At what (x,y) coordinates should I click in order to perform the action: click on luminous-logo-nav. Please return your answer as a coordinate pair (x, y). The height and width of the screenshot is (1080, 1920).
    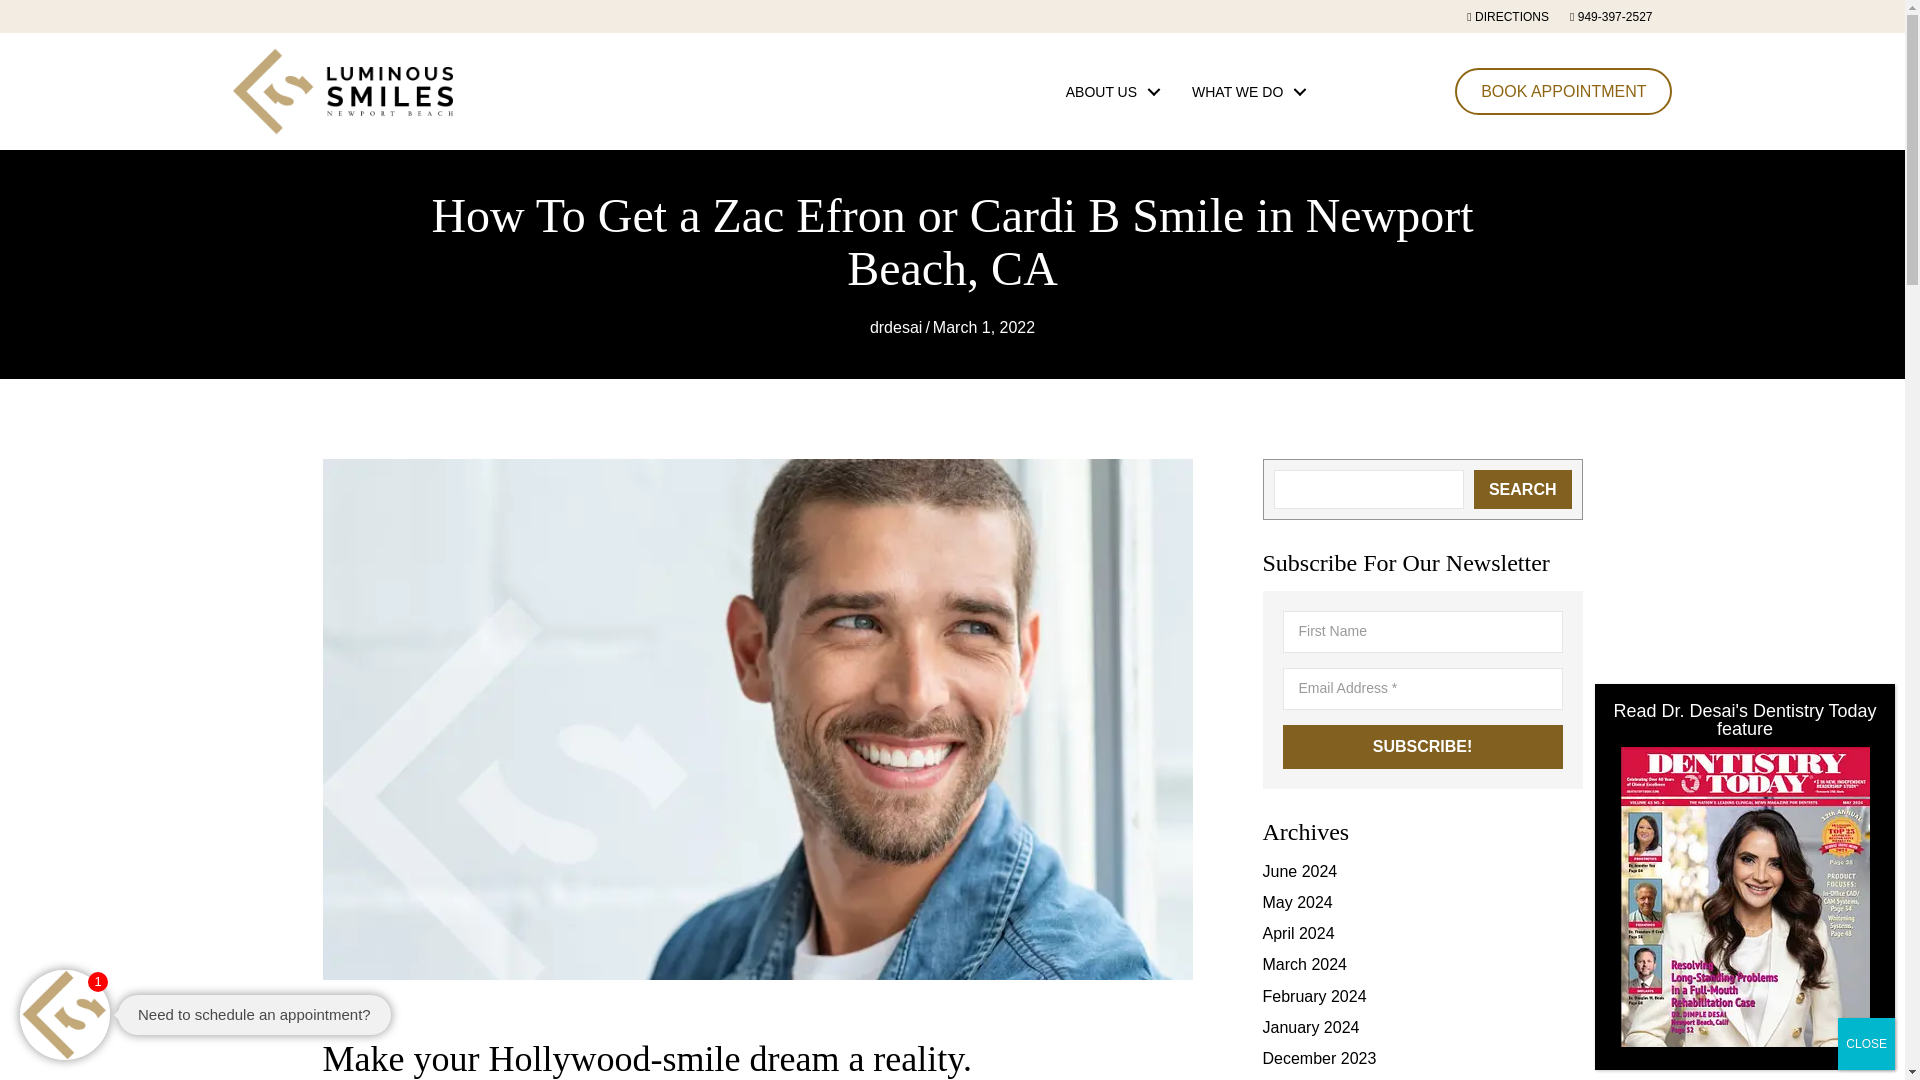
    Looking at the image, I should click on (342, 91).